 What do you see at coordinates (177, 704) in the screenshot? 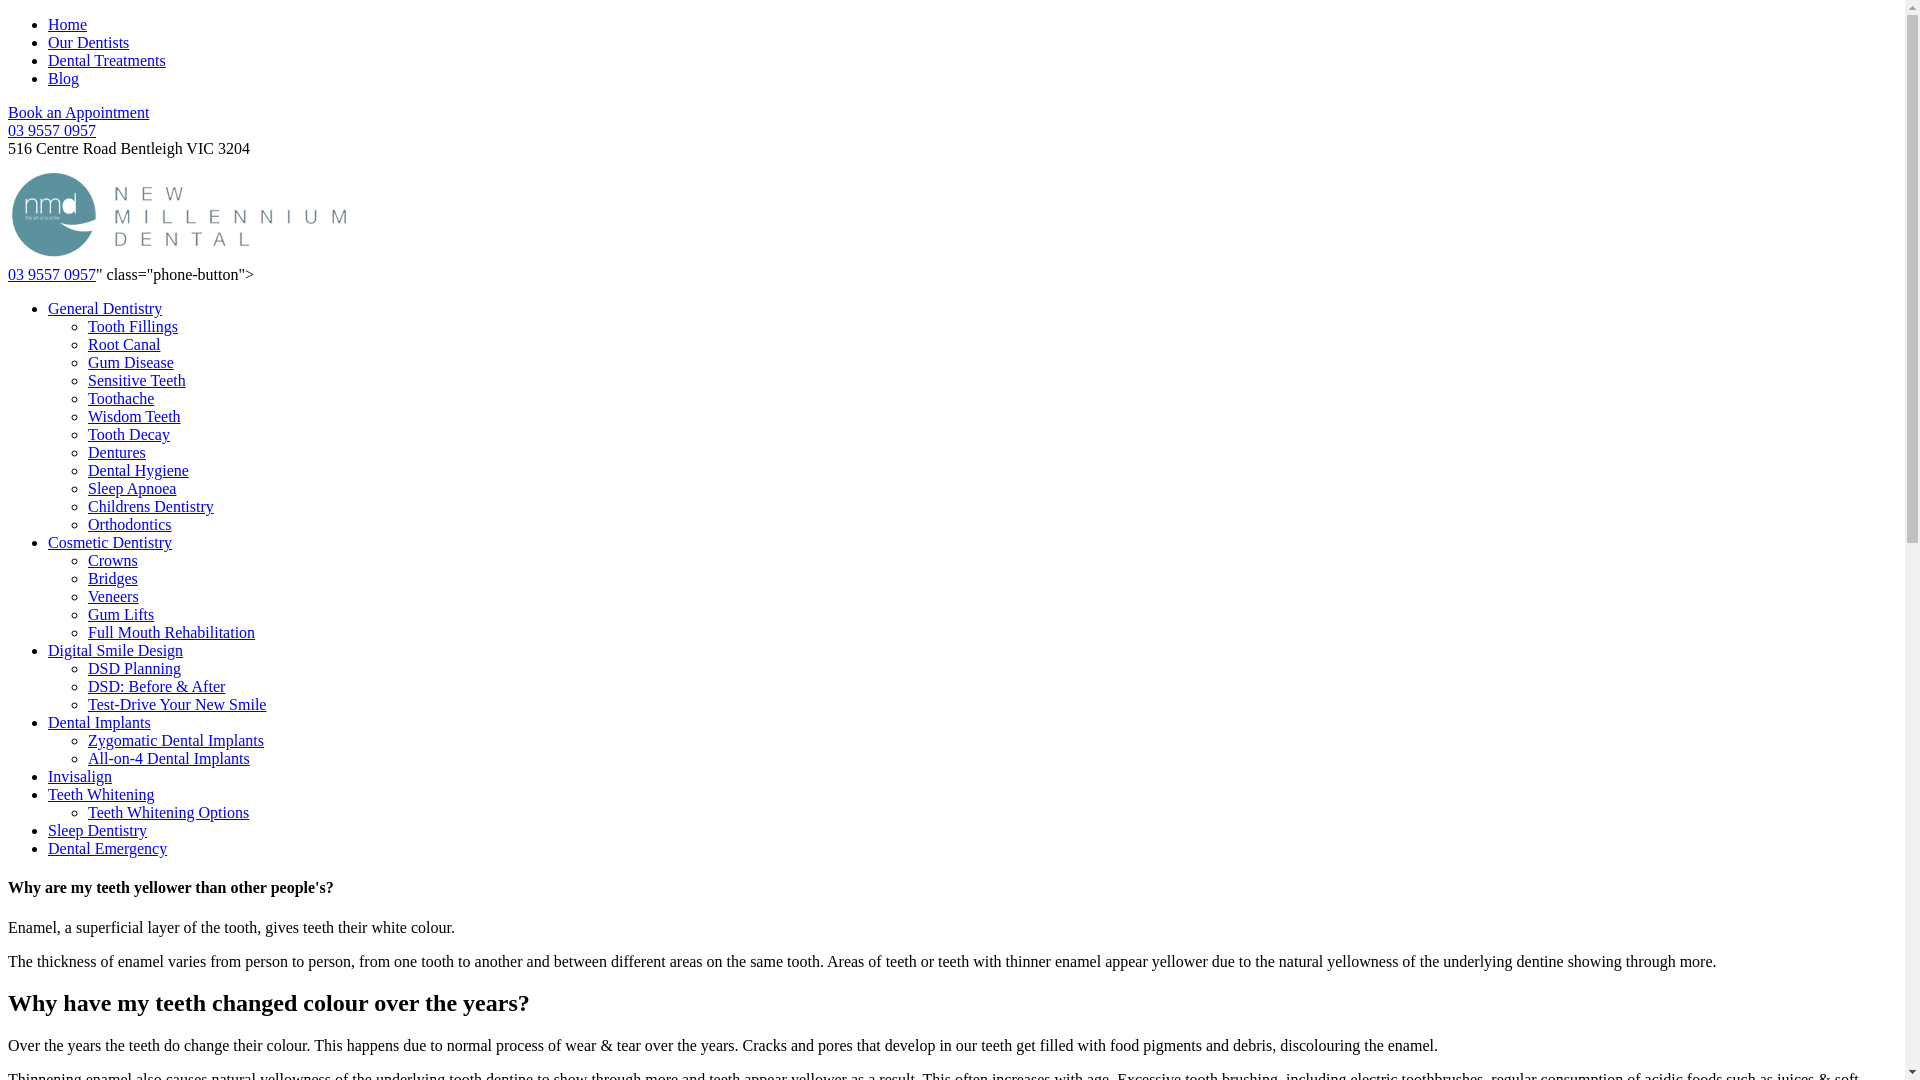
I see `Test-Drive Your New Smile` at bounding box center [177, 704].